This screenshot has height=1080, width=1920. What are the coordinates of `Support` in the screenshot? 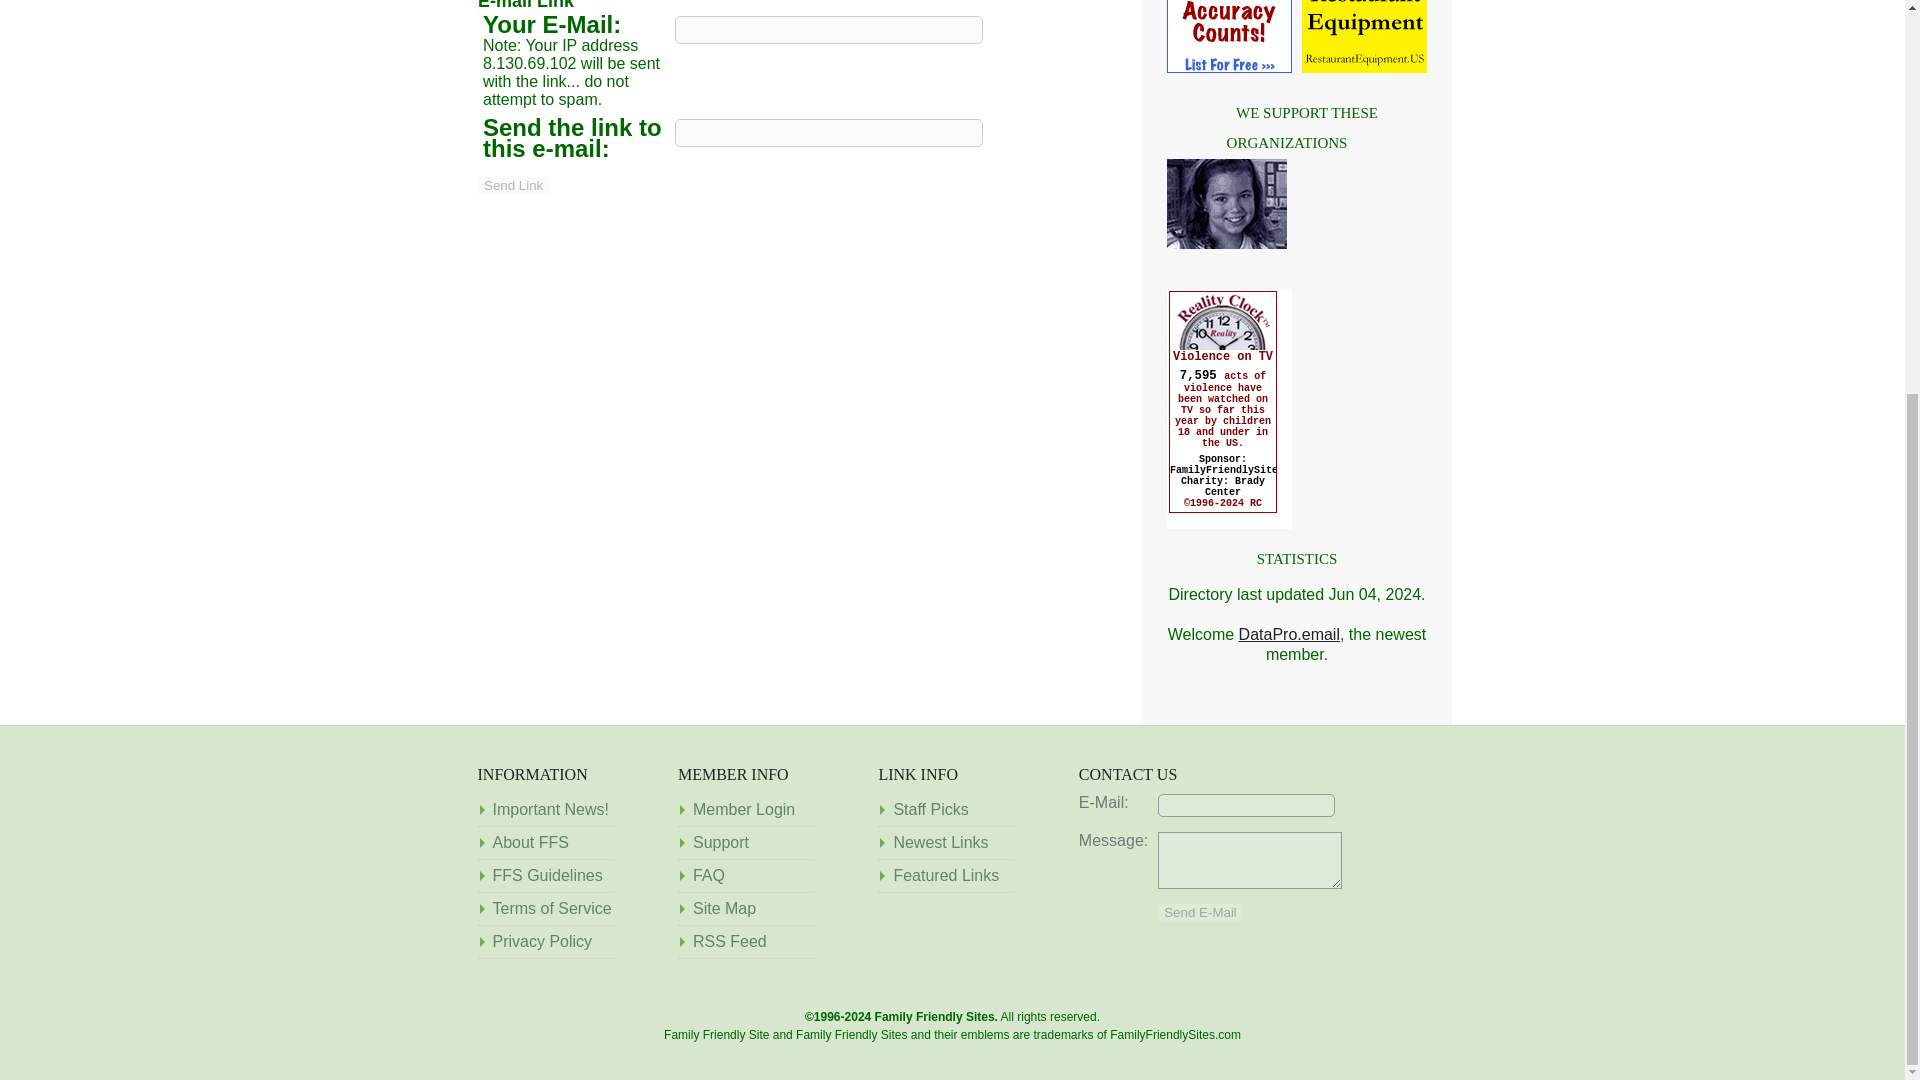 It's located at (720, 842).